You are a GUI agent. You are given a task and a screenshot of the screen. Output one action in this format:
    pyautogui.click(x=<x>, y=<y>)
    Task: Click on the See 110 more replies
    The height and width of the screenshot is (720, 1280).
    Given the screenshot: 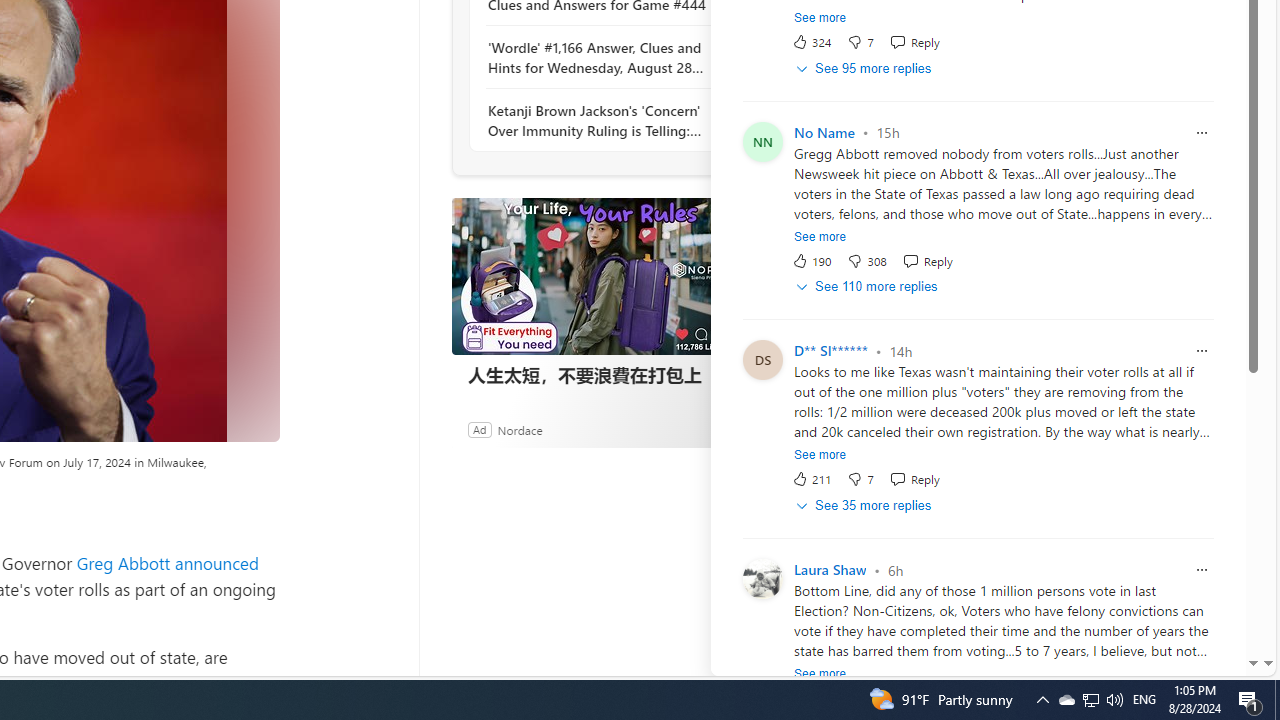 What is the action you would take?
    pyautogui.click(x=868, y=288)
    